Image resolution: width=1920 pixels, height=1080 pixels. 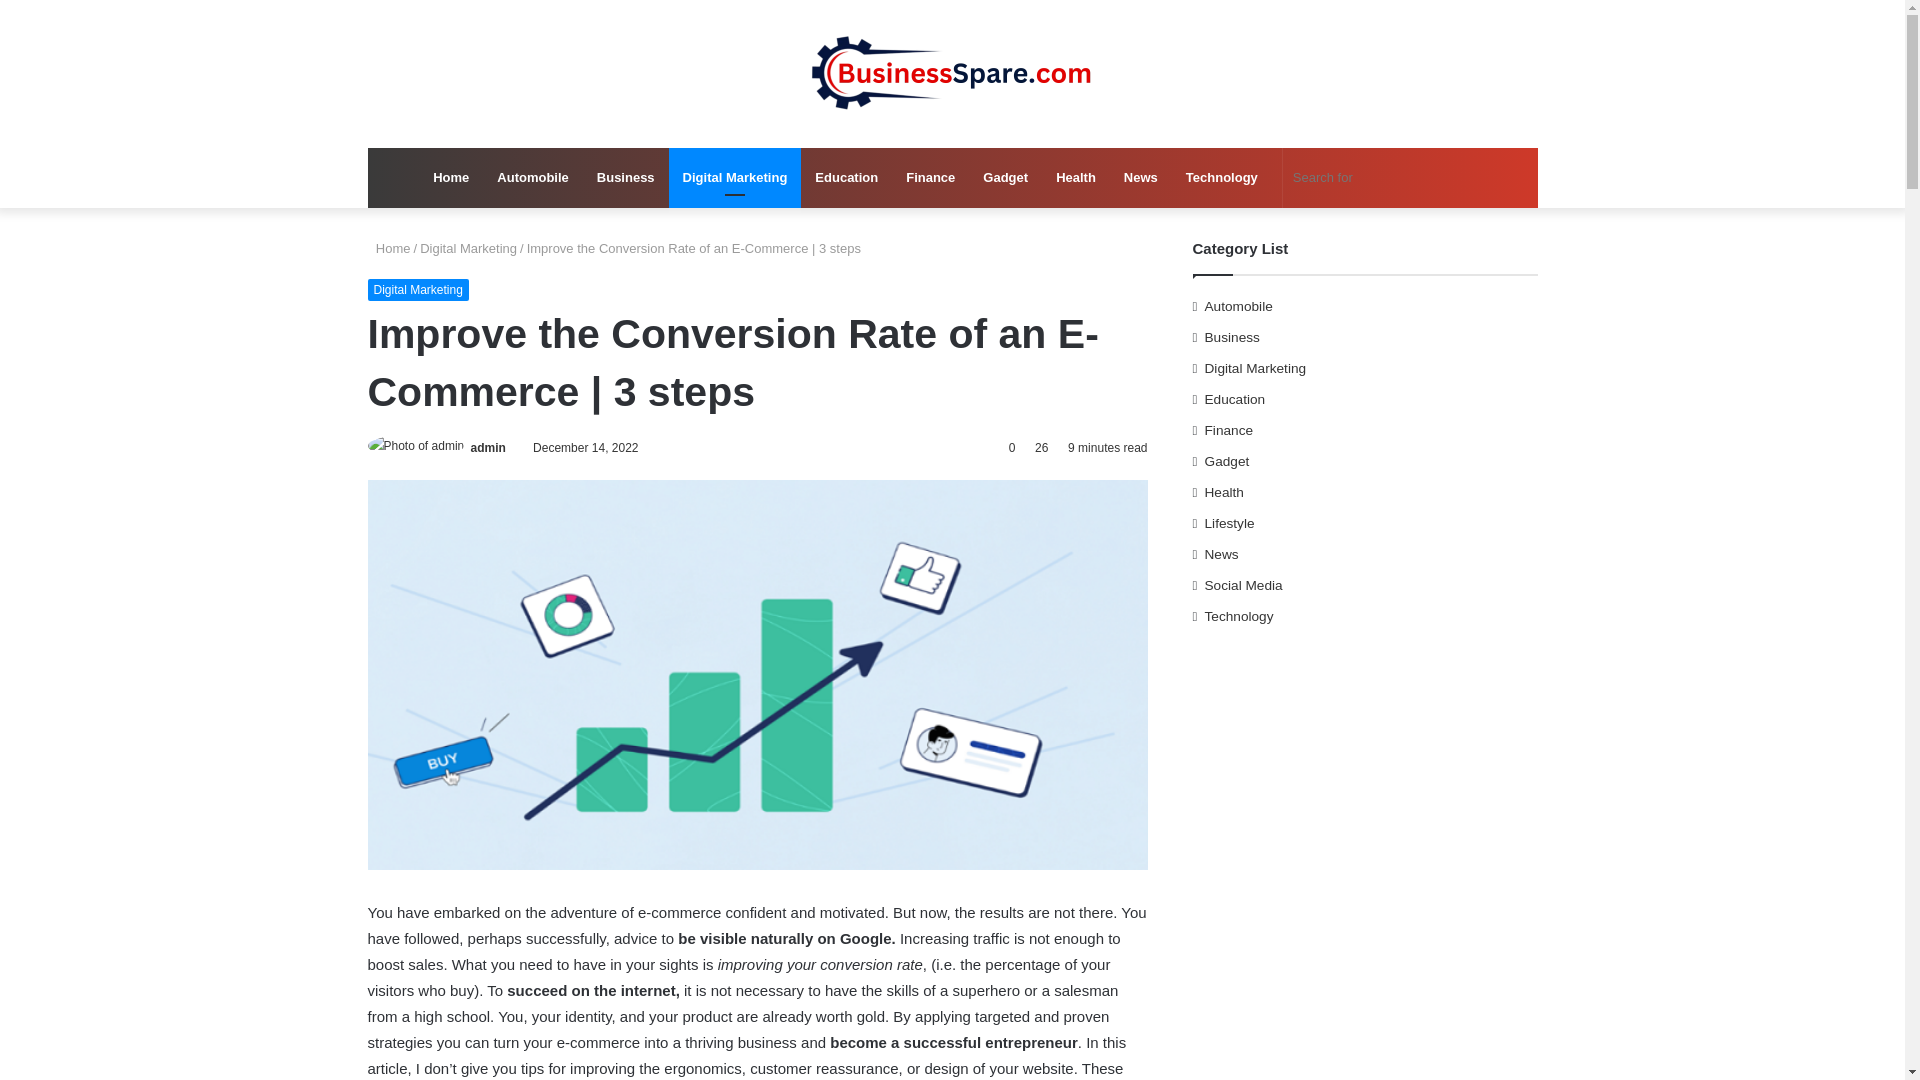 What do you see at coordinates (450, 178) in the screenshot?
I see `Home` at bounding box center [450, 178].